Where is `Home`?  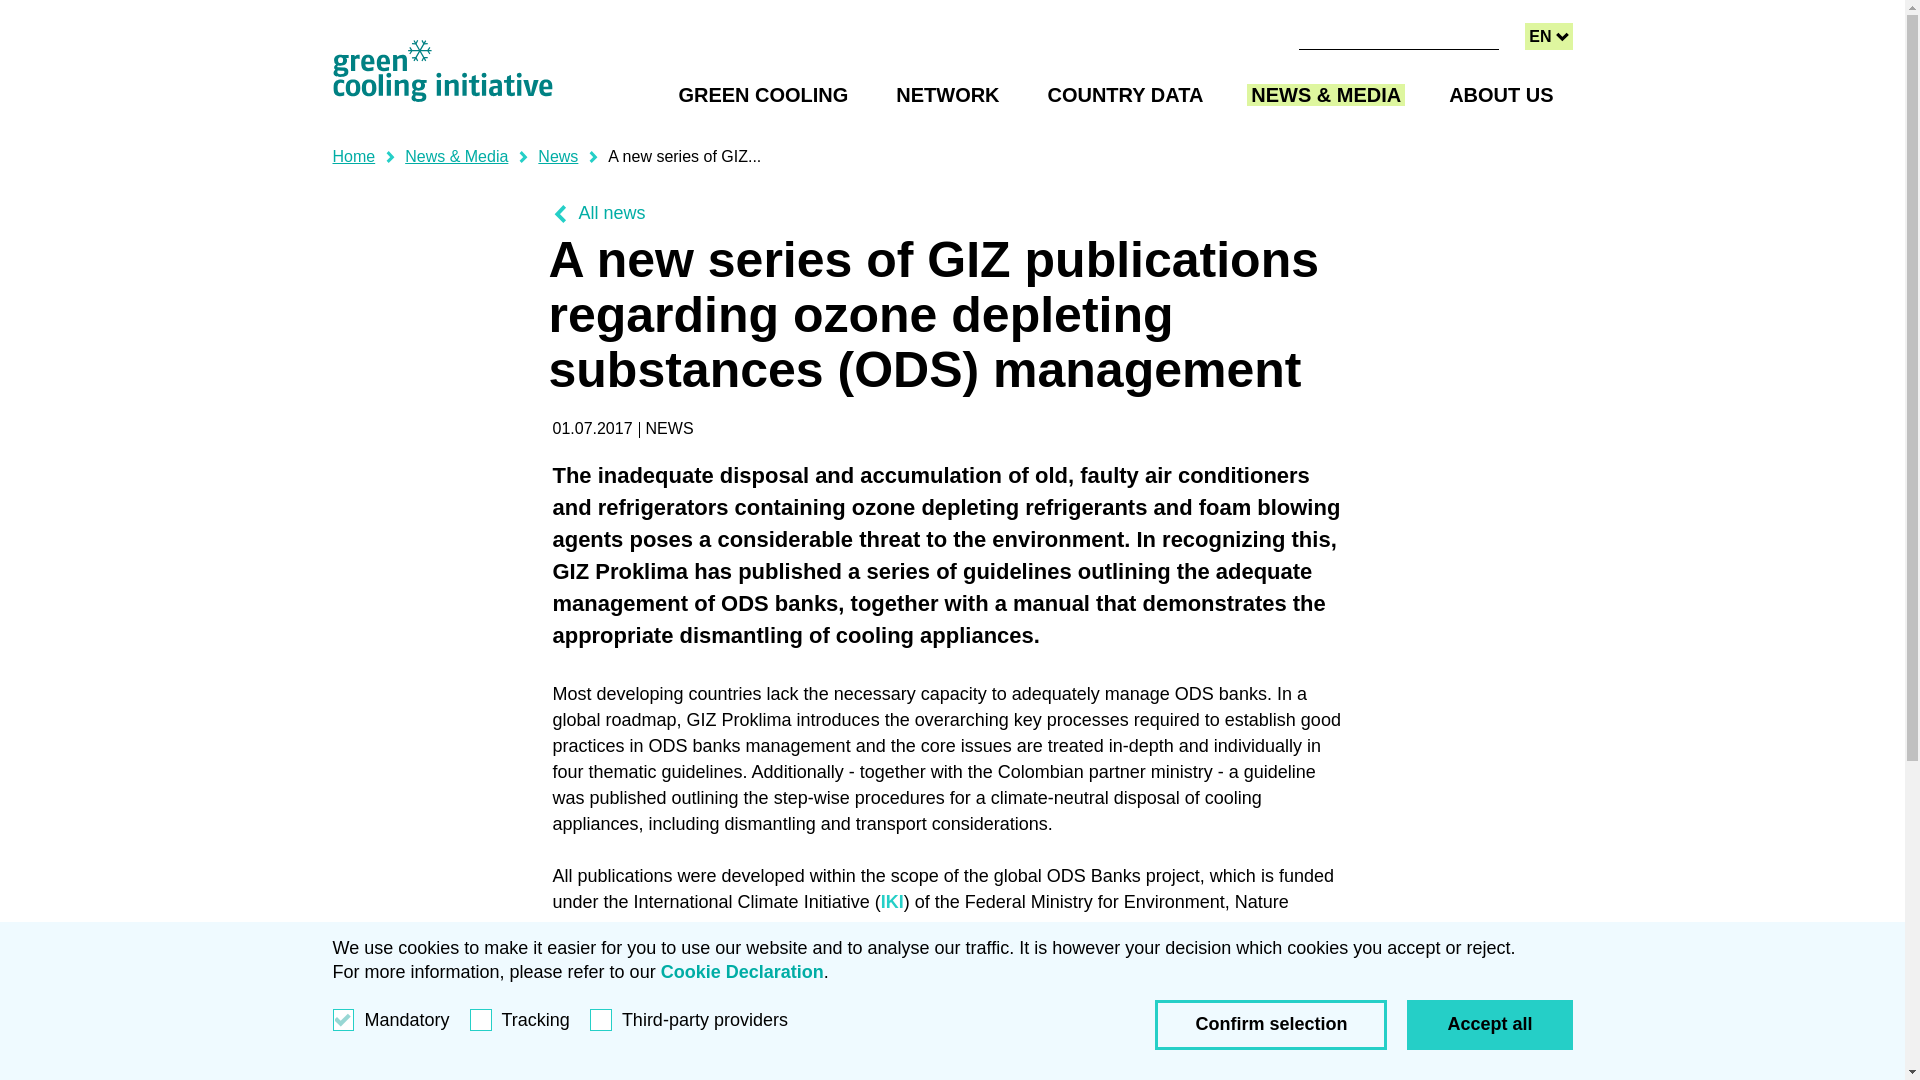
Home is located at coordinates (762, 94).